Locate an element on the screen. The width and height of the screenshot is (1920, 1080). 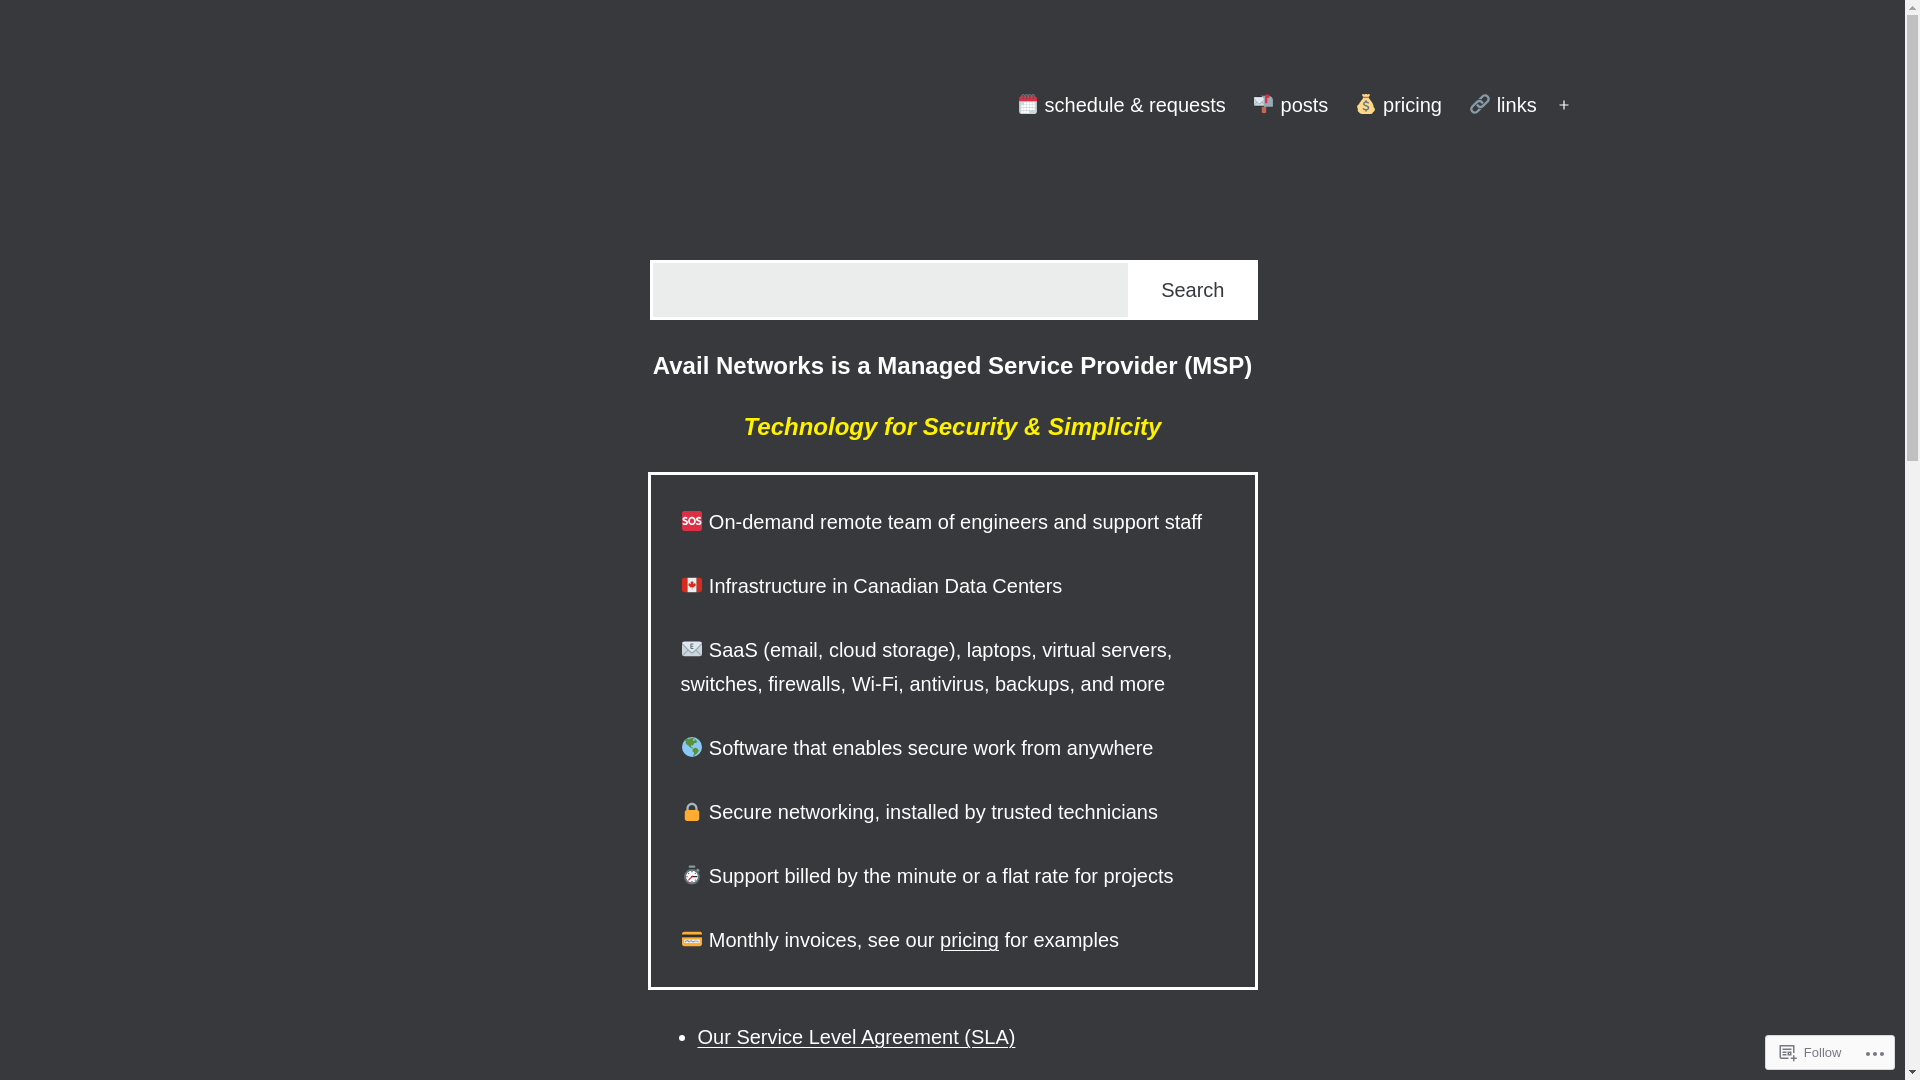
schedule & requests is located at coordinates (1120, 106).